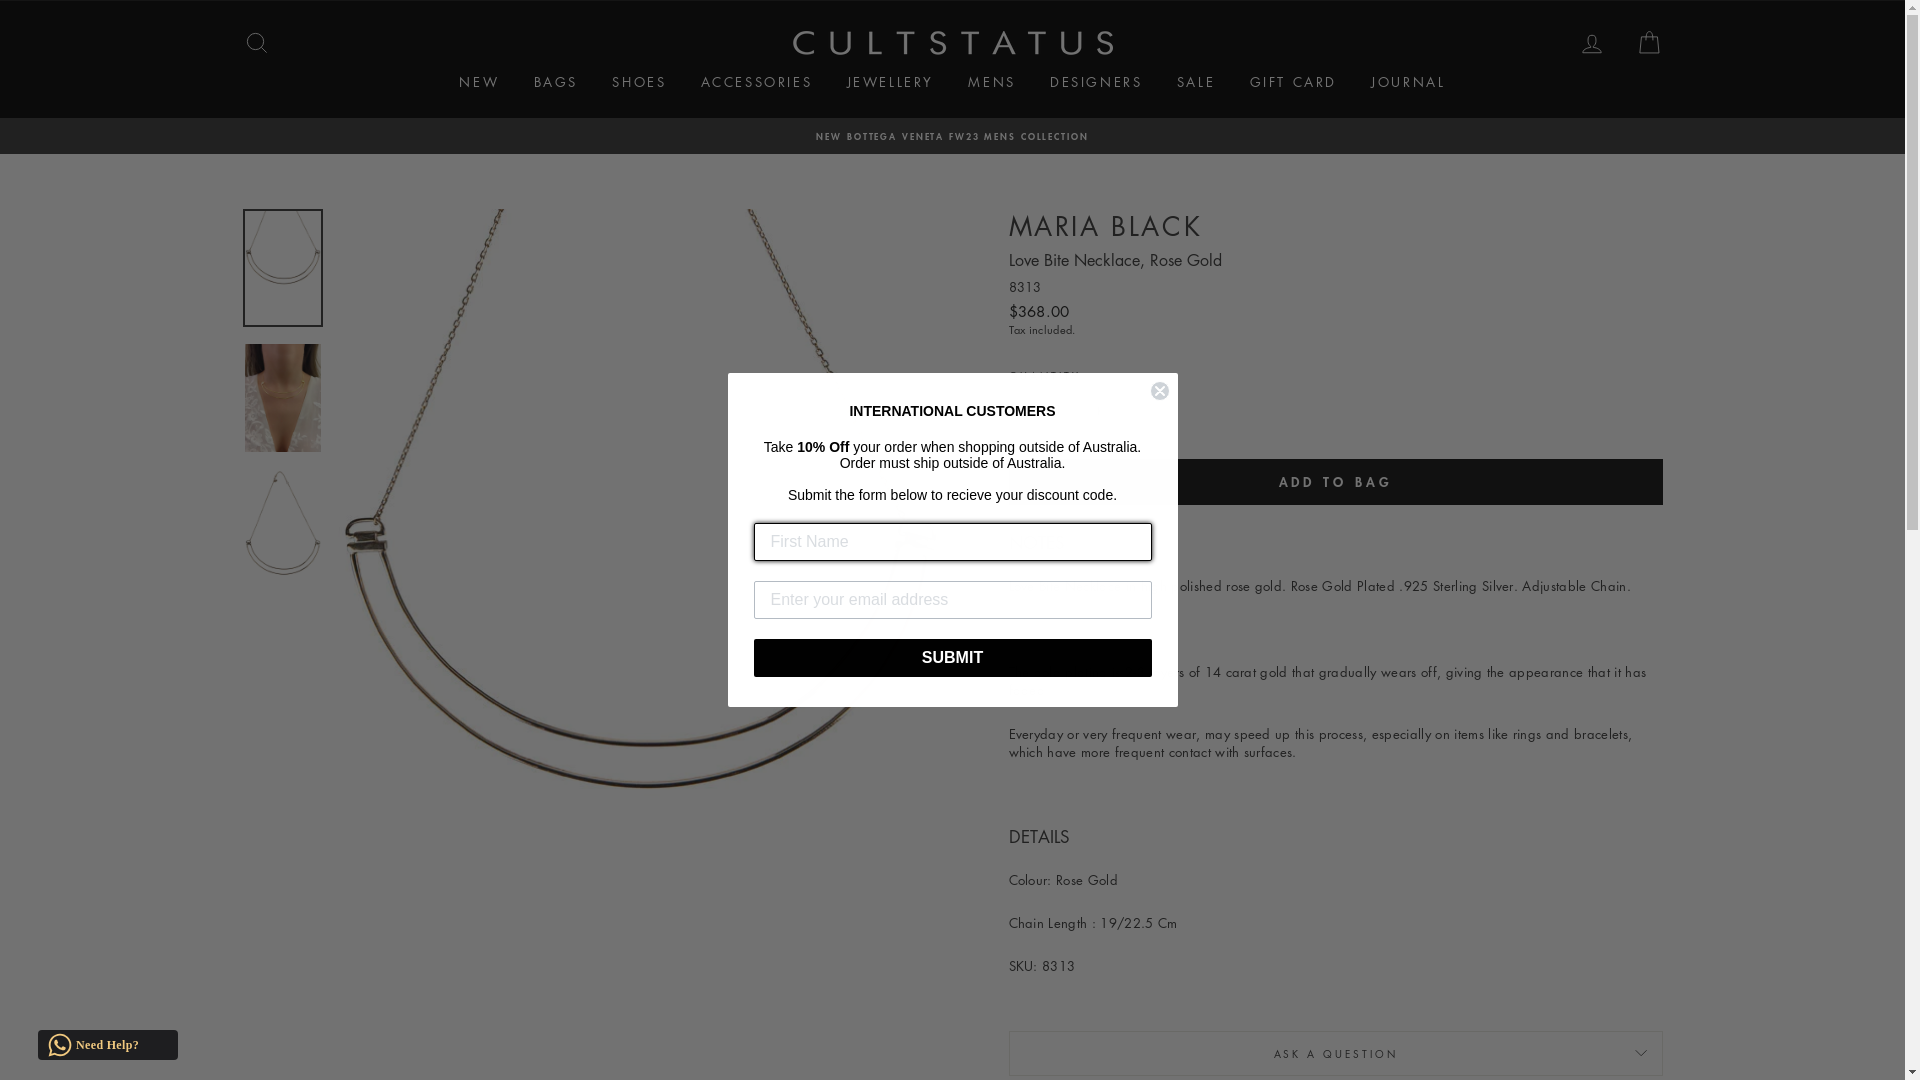 Image resolution: width=1920 pixels, height=1080 pixels. Describe the element at coordinates (31, 18) in the screenshot. I see `Submit` at that location.